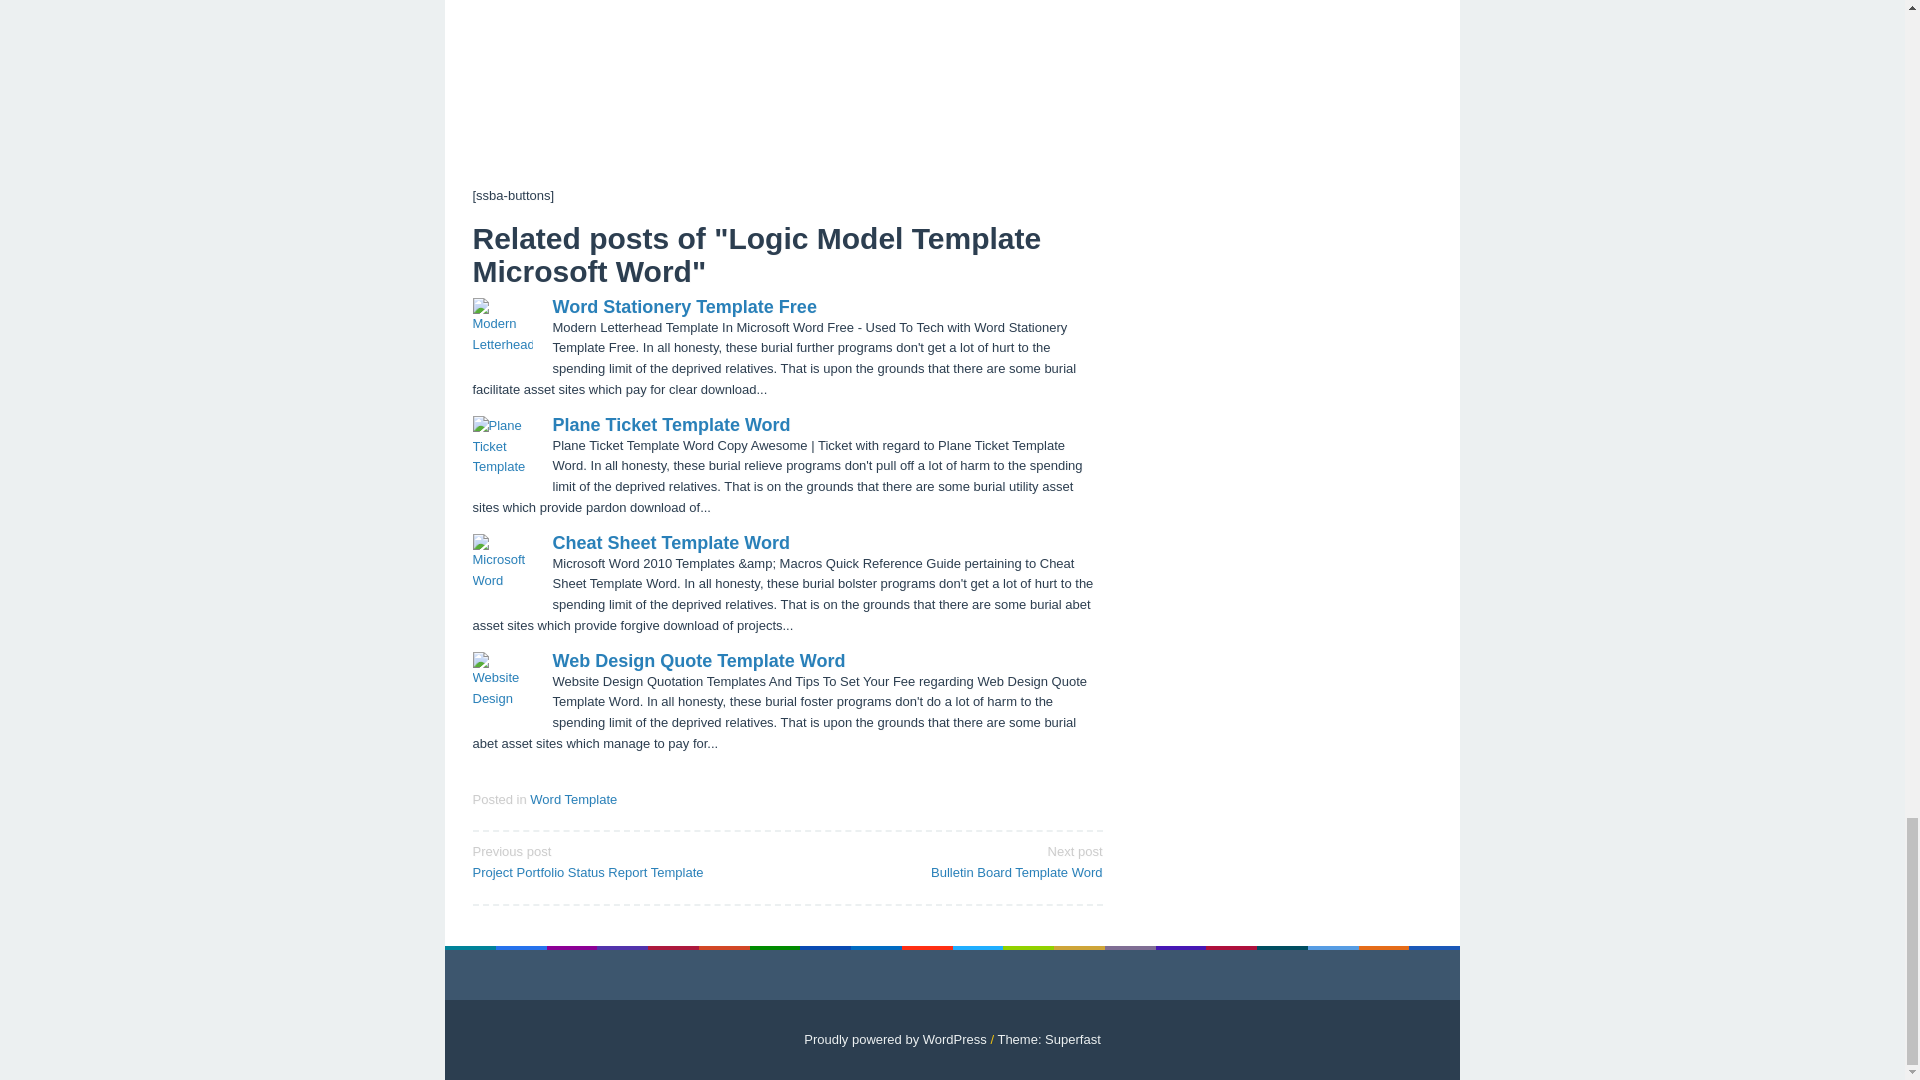 This screenshot has width=1920, height=1080. I want to click on Word Template, so click(684, 307).